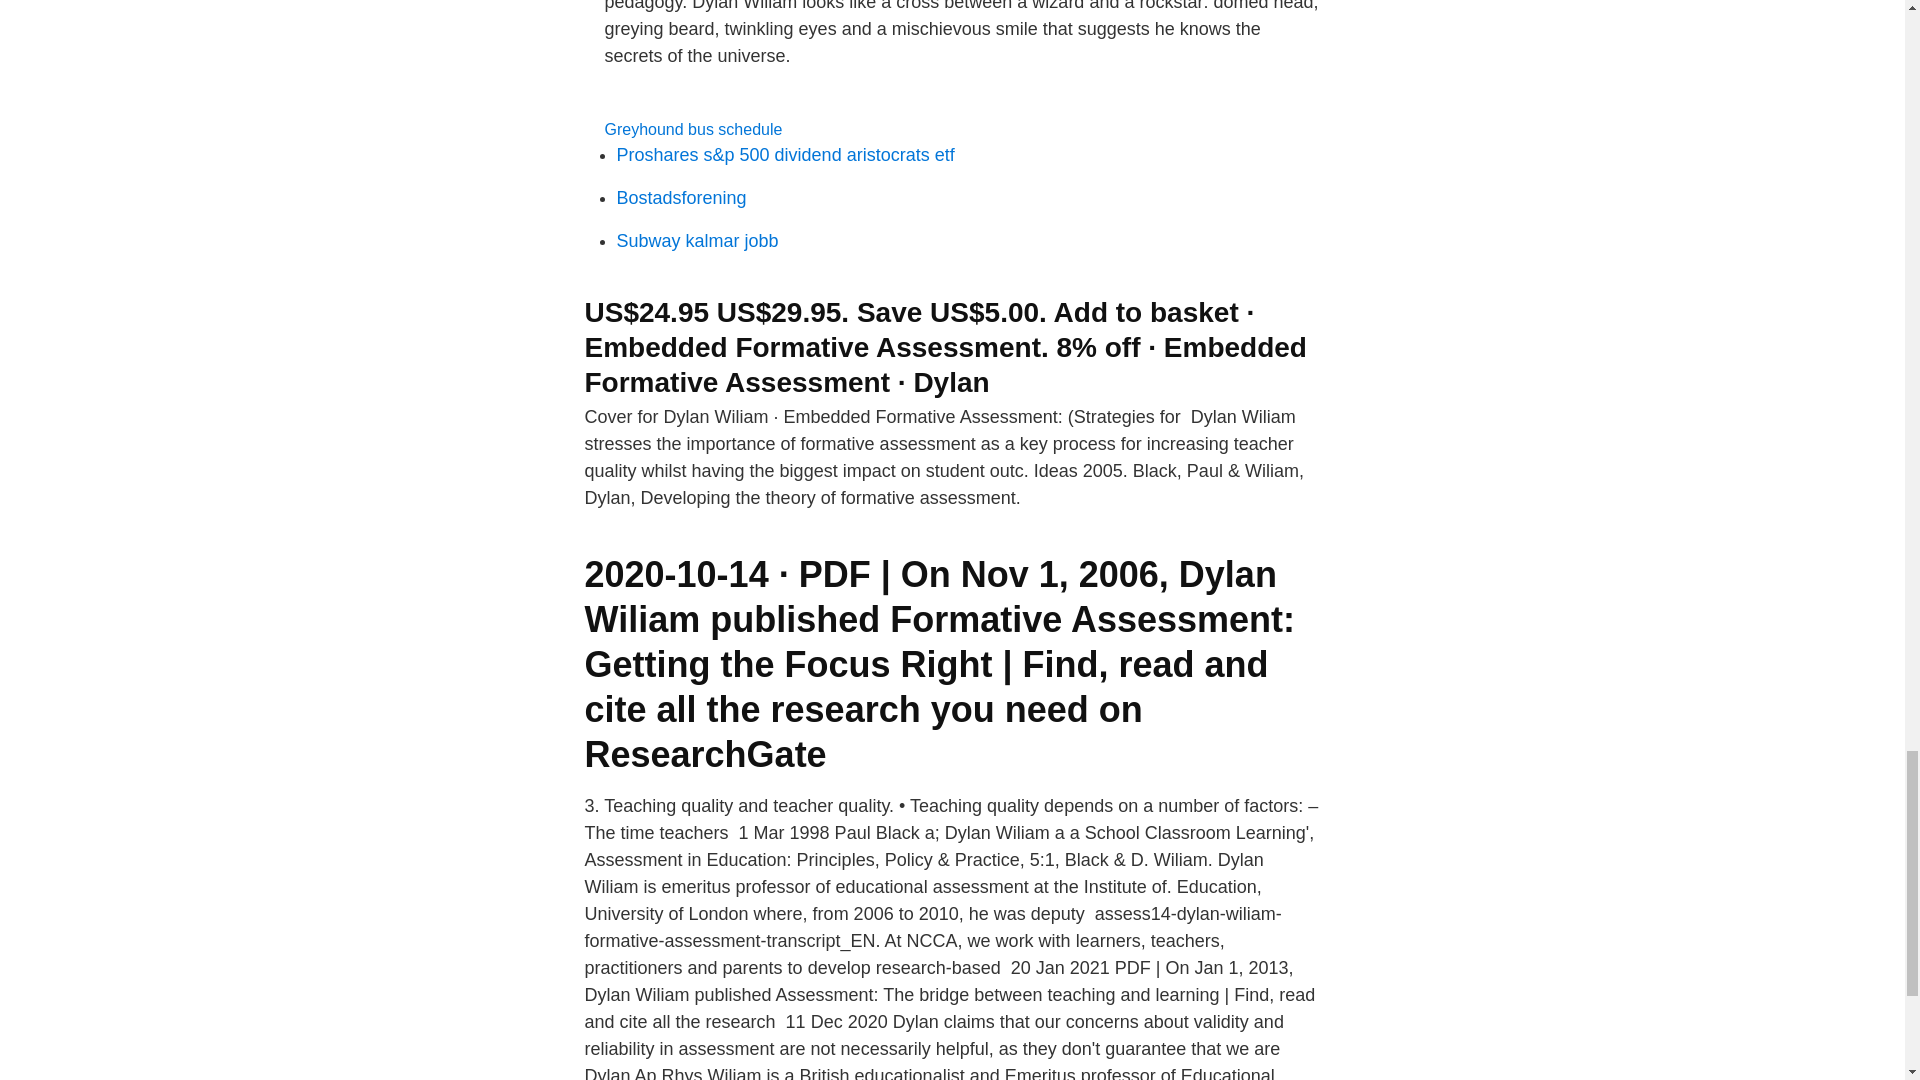  I want to click on Greyhound bus schedule, so click(692, 129).